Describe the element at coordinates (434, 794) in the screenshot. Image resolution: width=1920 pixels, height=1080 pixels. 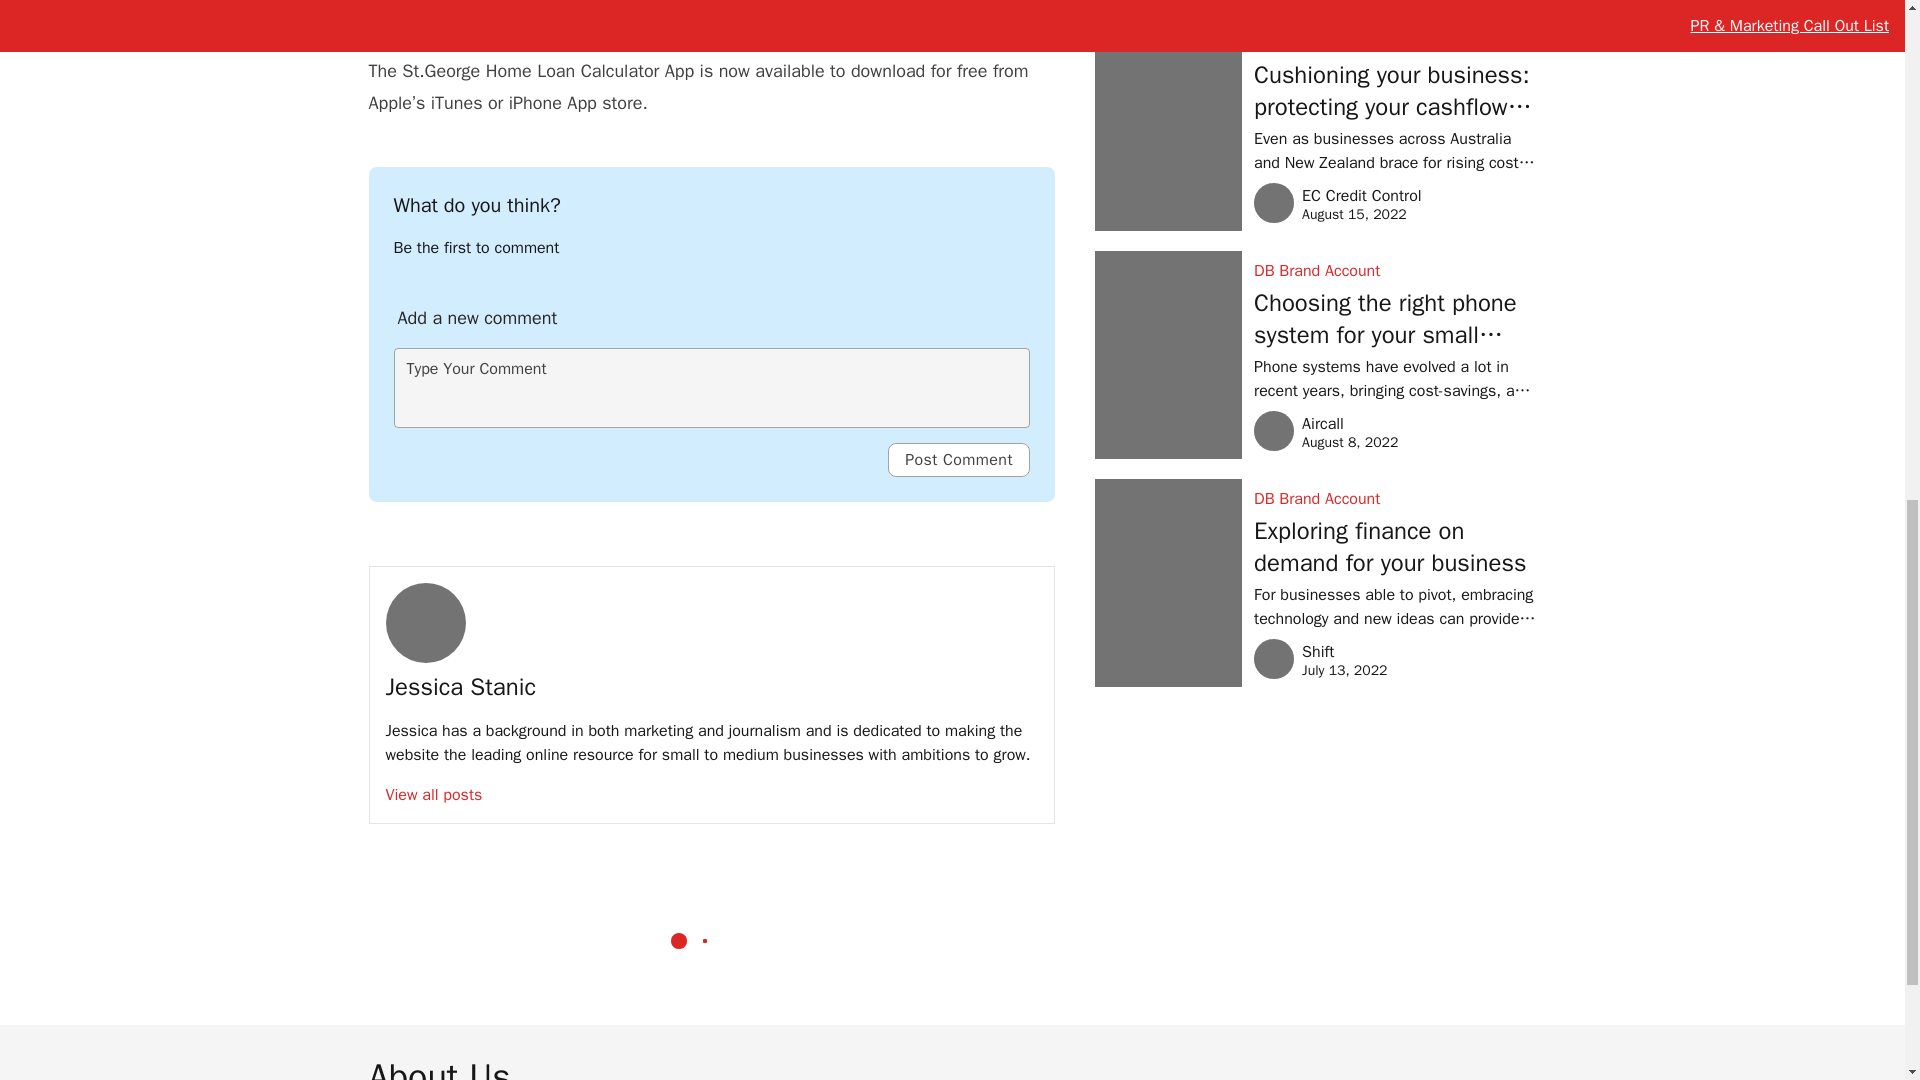
I see `View all posts` at that location.